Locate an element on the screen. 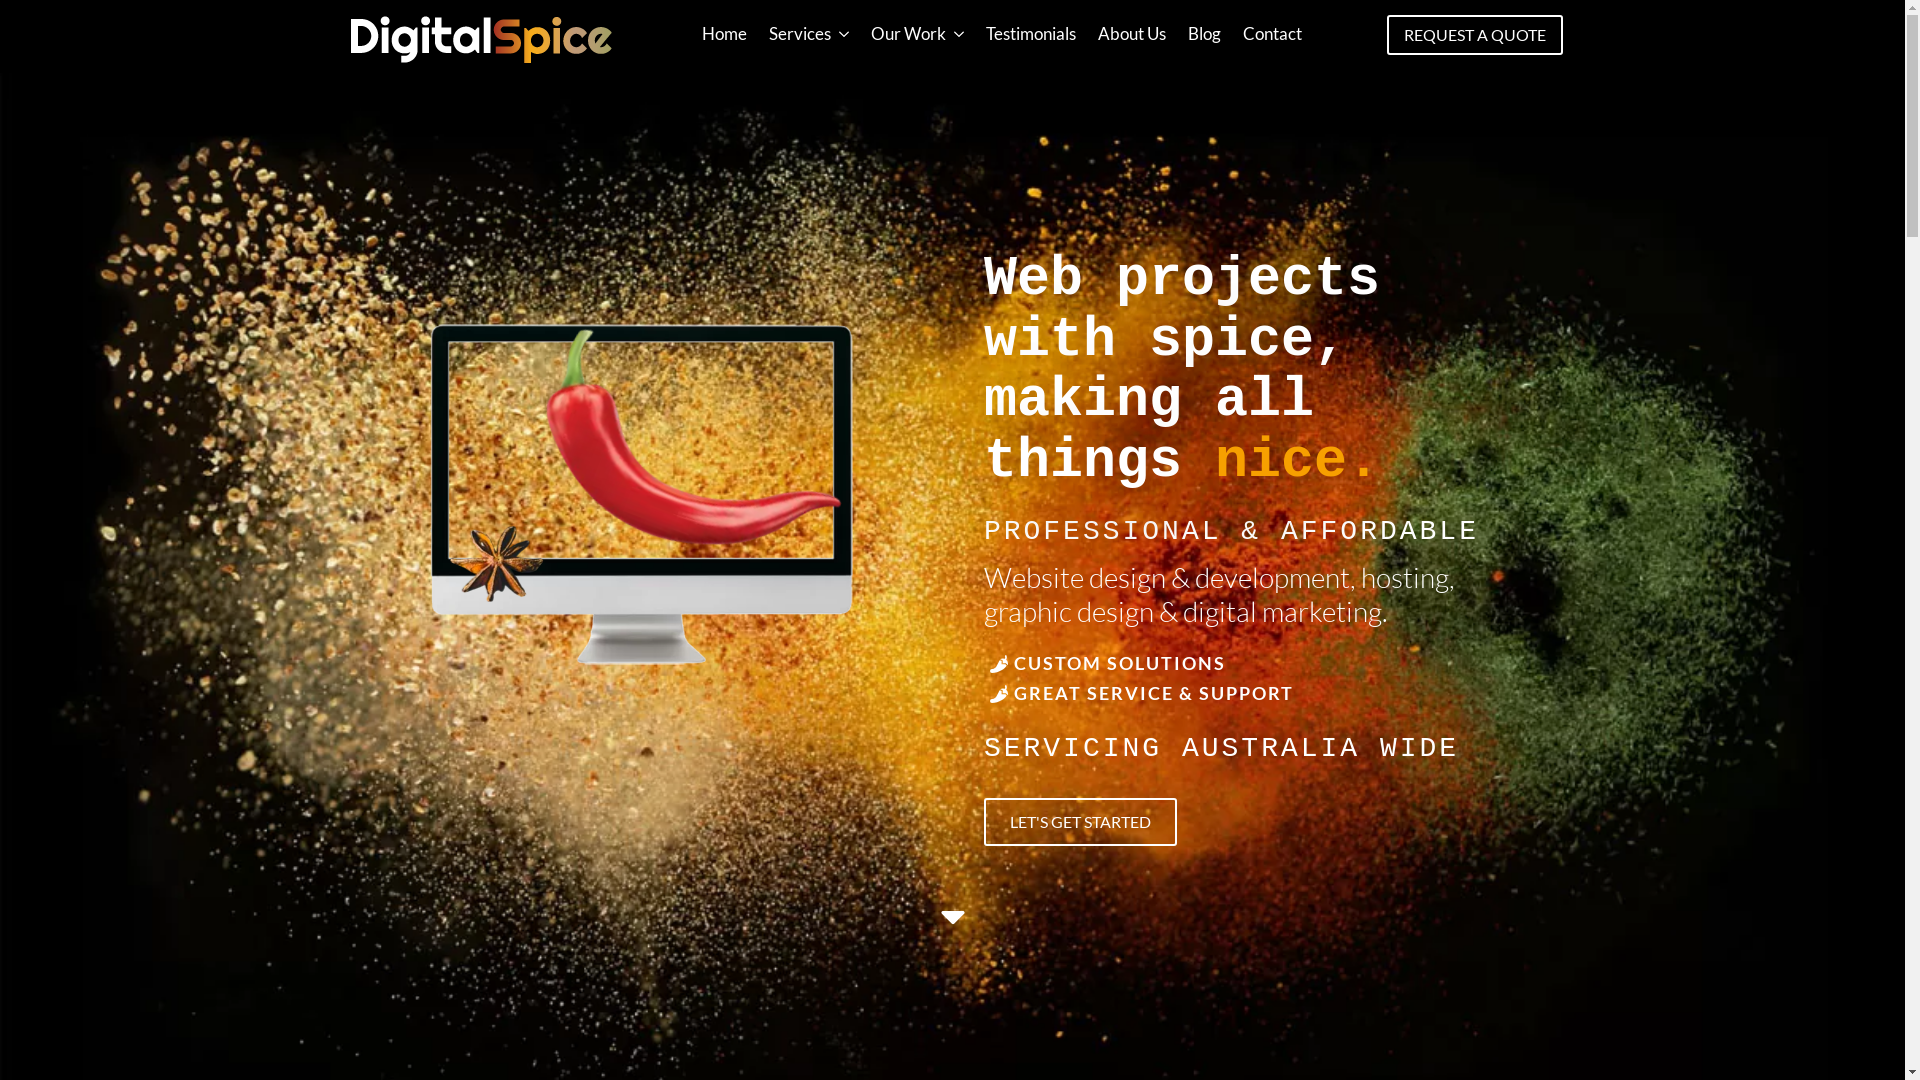  REQUEST A QUOTE is located at coordinates (1475, 35).